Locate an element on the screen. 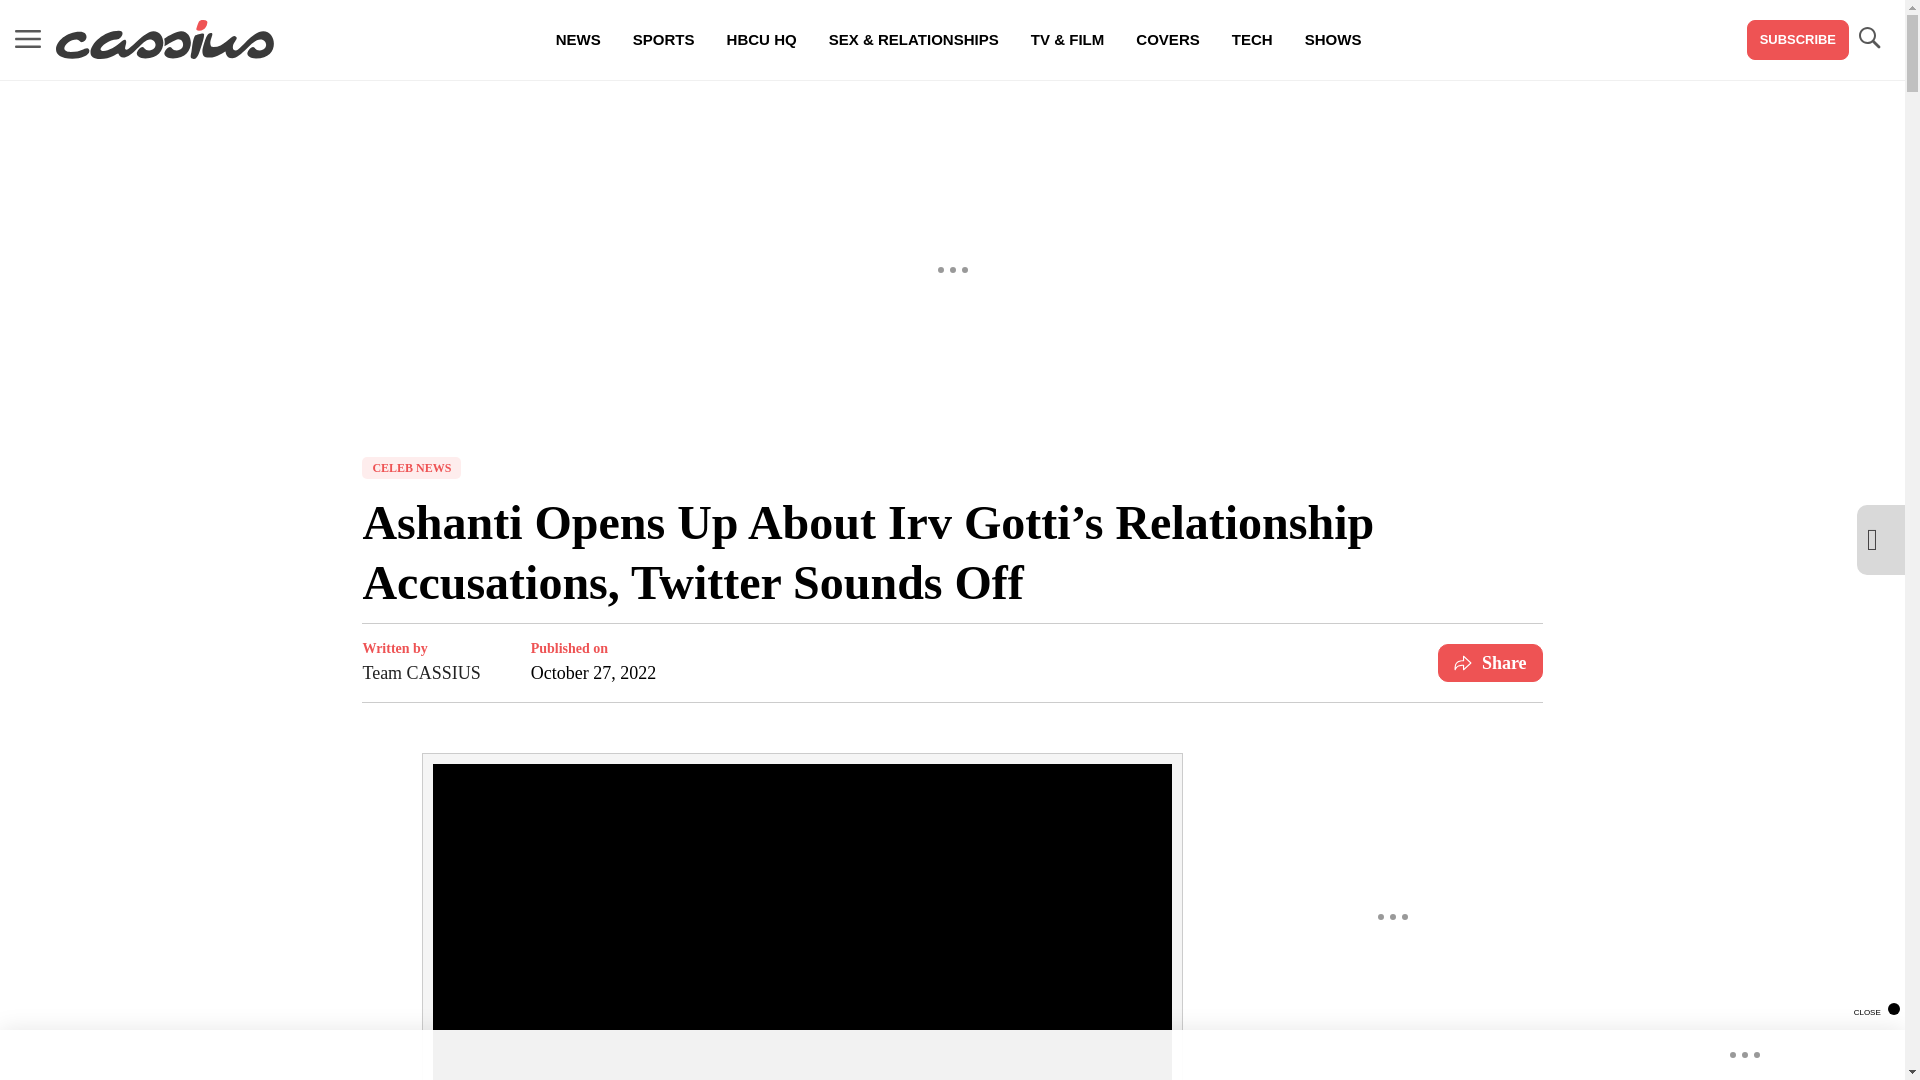 Image resolution: width=1920 pixels, height=1080 pixels. Team CASSIUS is located at coordinates (421, 672).